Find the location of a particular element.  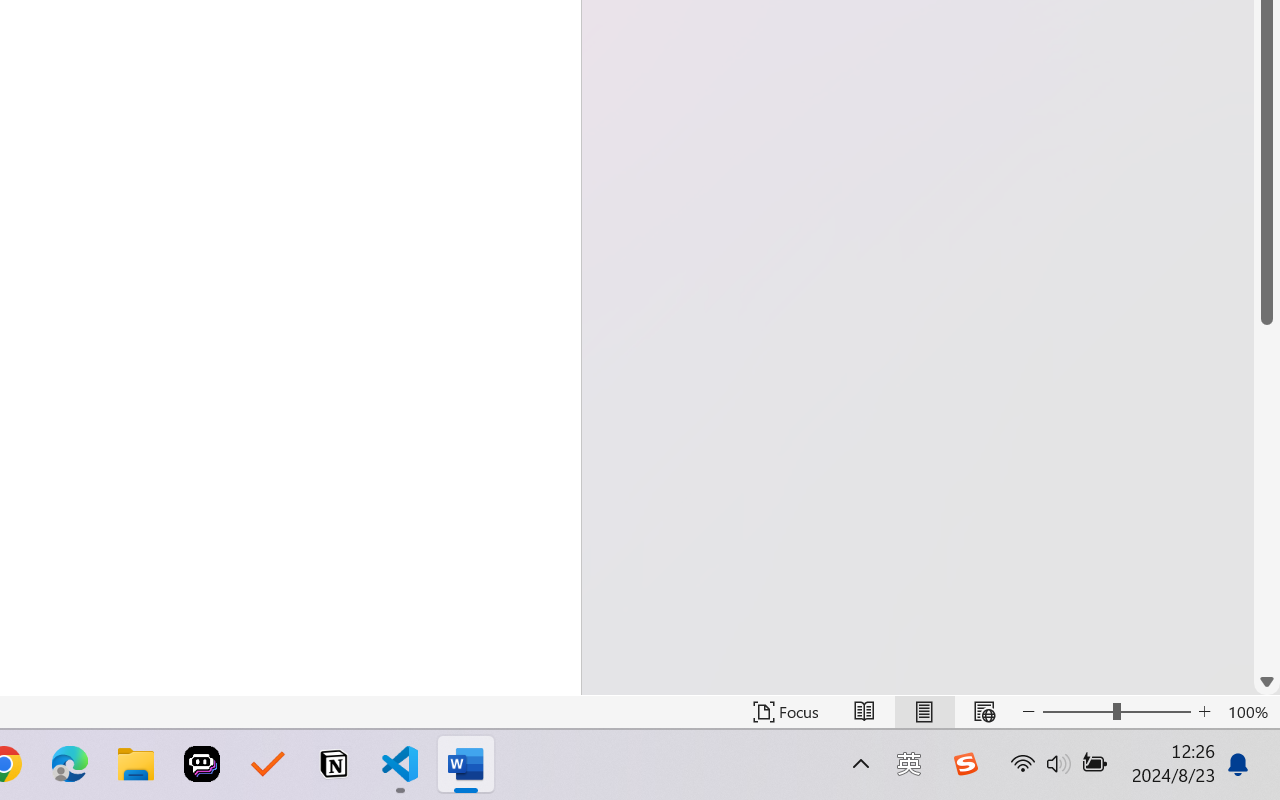

Line down is located at coordinates (1267, 682).